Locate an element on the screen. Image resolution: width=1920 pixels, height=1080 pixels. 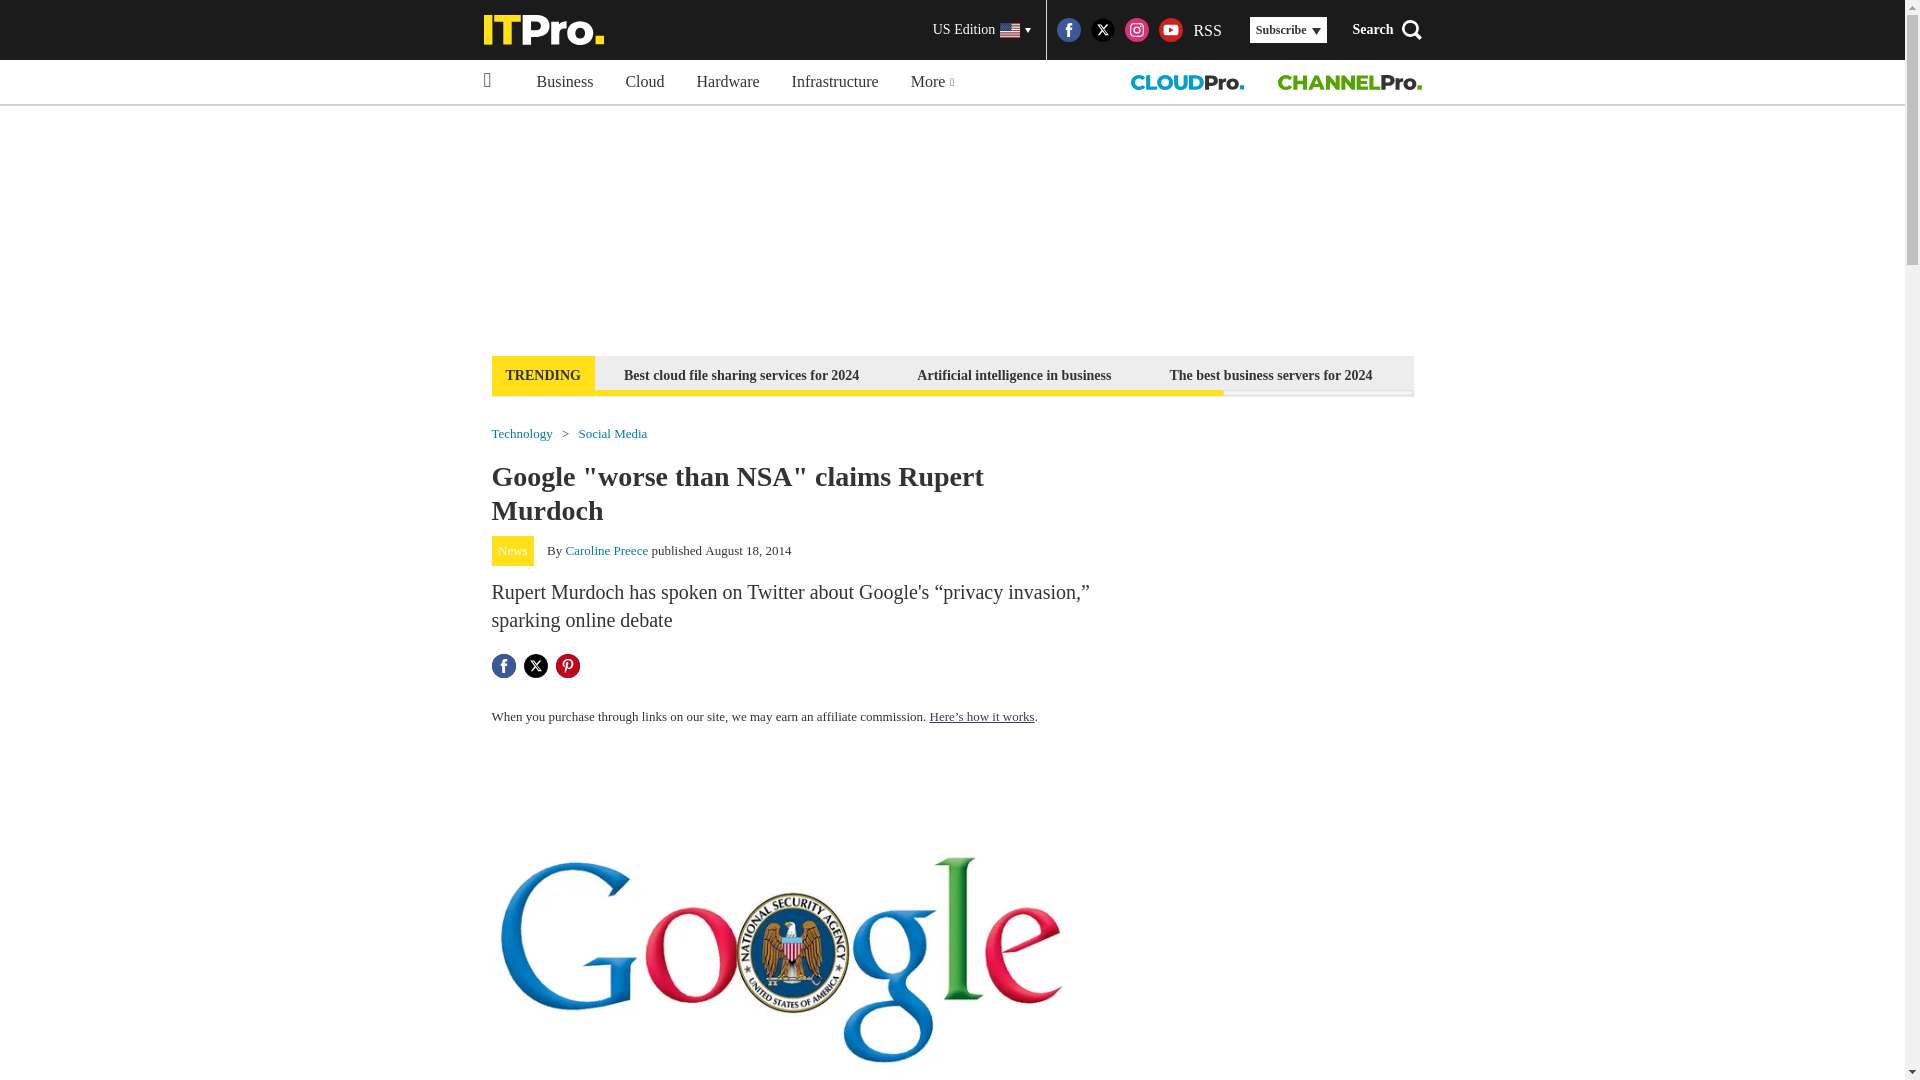
The best business servers for 2024 is located at coordinates (1270, 374).